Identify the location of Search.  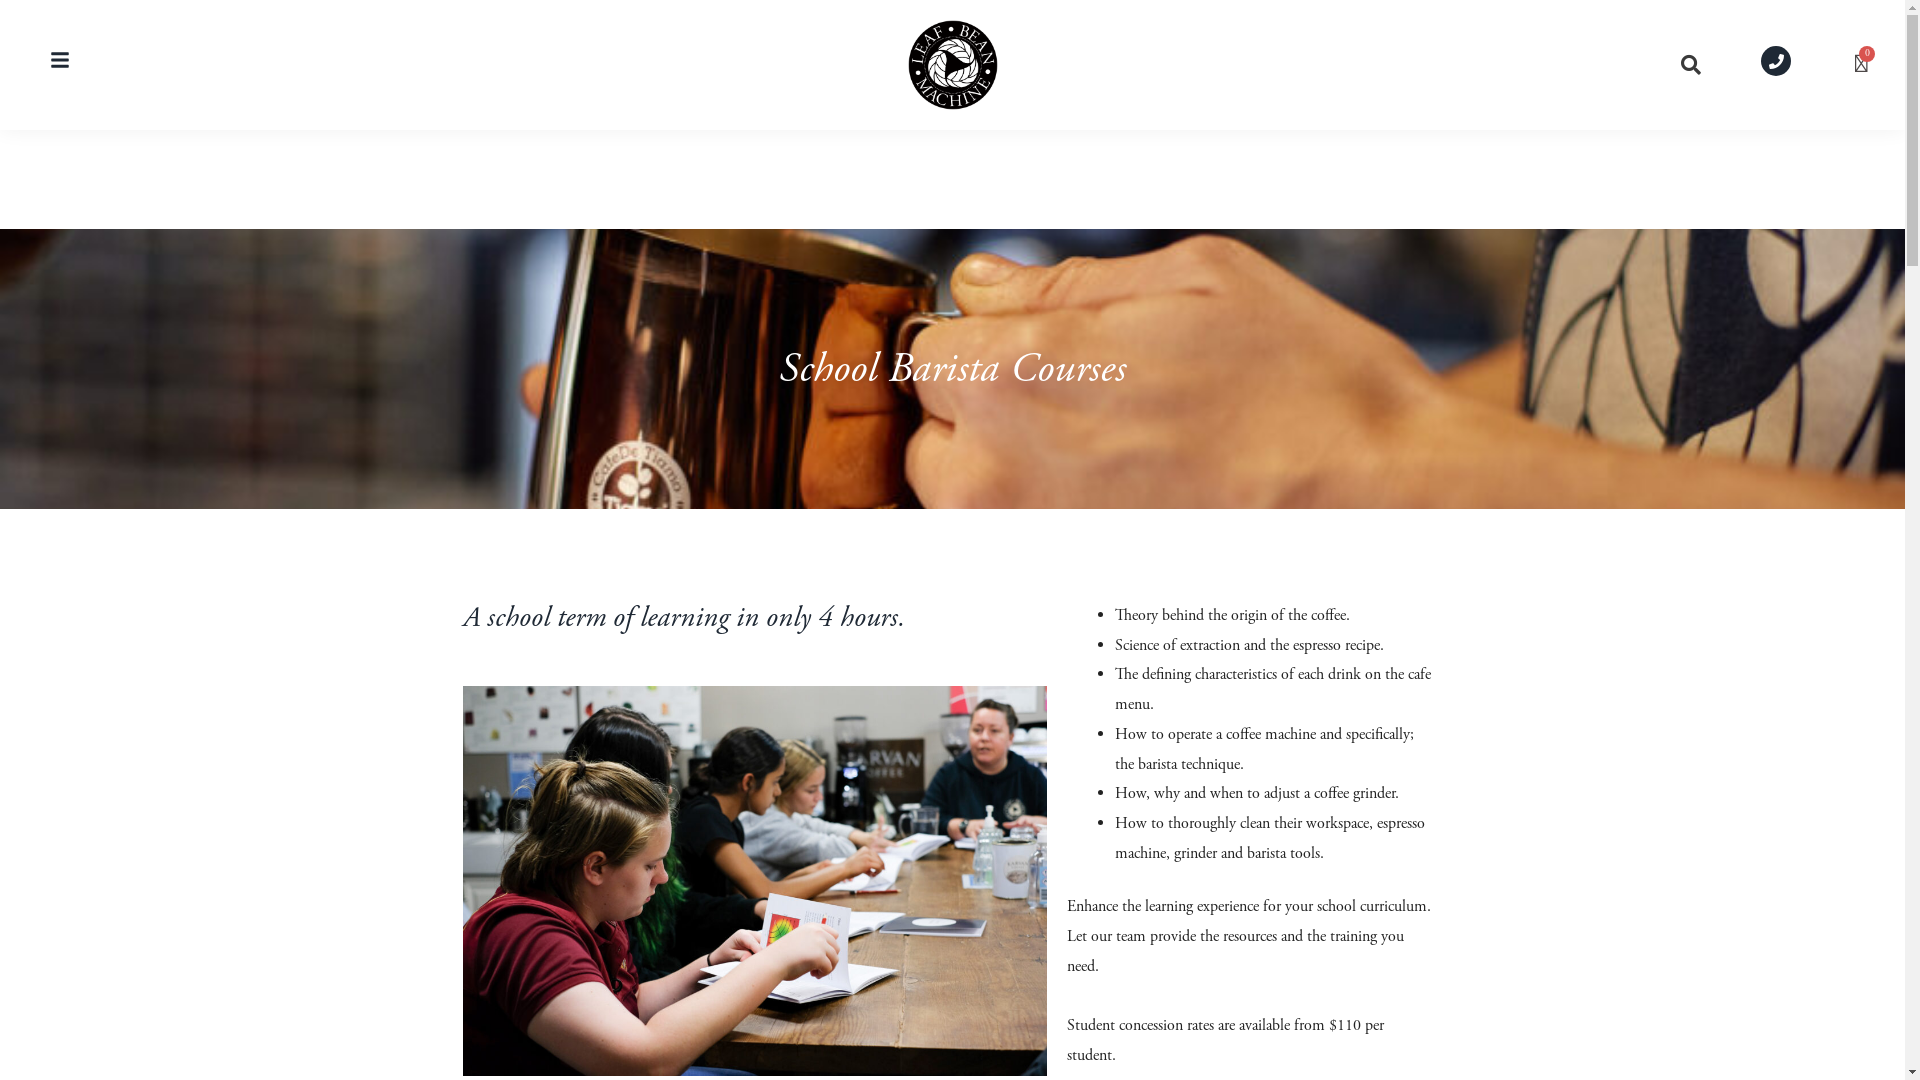
(1686, 65).